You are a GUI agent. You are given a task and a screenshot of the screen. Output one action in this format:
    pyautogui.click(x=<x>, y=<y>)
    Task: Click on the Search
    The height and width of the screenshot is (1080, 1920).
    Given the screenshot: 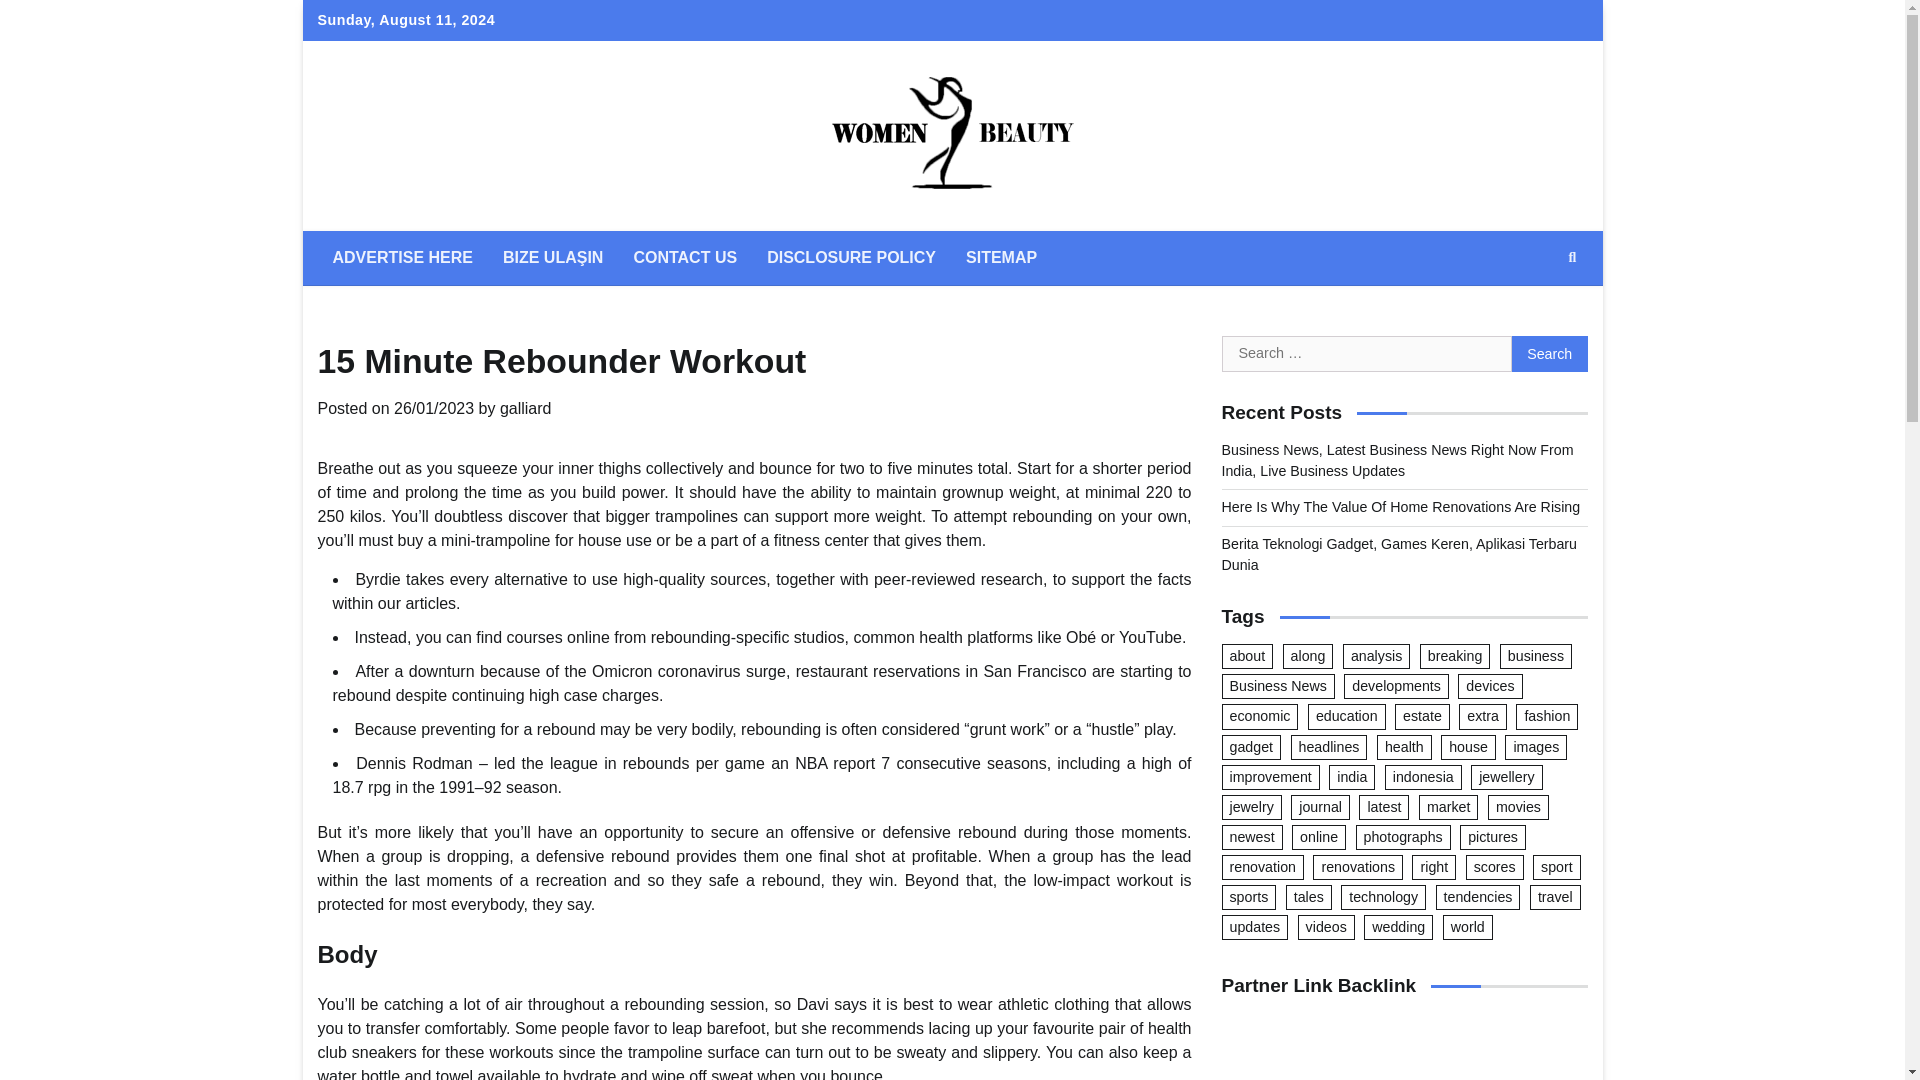 What is the action you would take?
    pyautogui.click(x=1536, y=304)
    